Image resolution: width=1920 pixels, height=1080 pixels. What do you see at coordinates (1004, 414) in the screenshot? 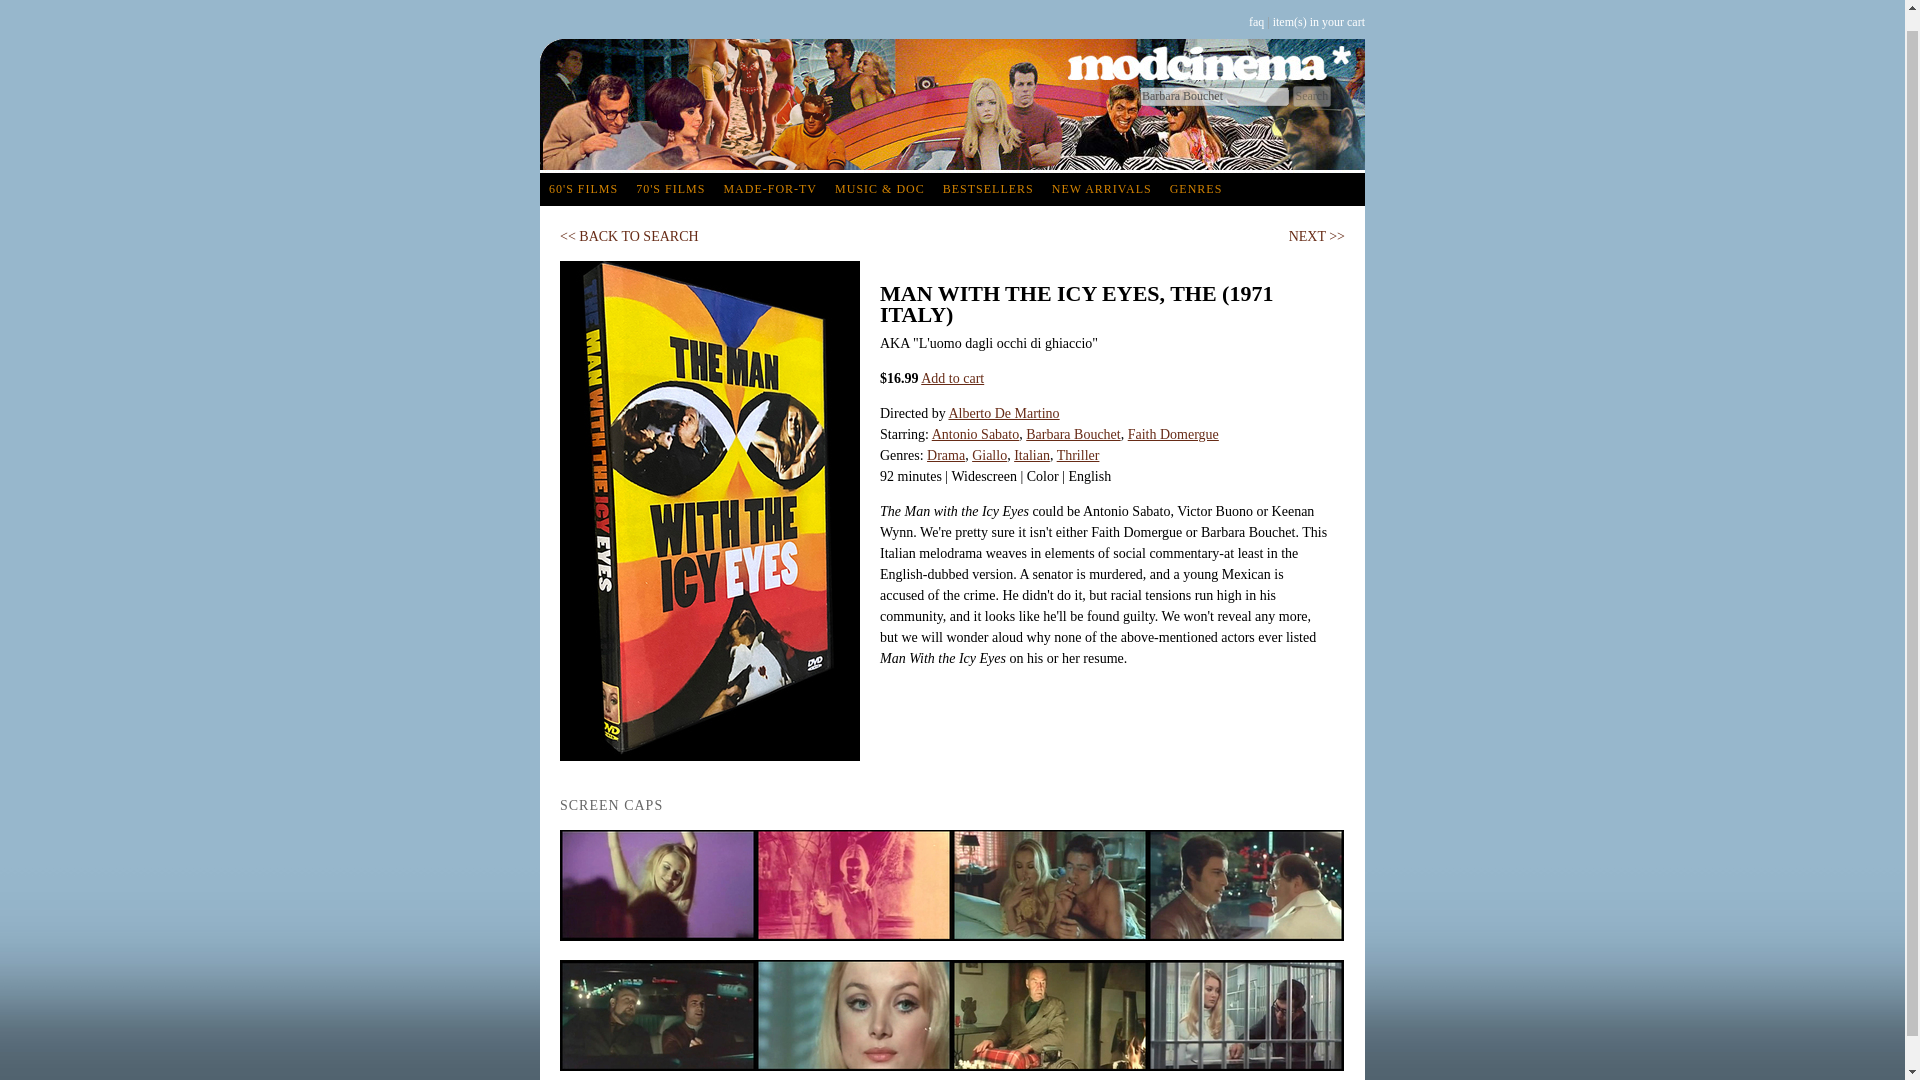
I see `Alberto De Martino` at bounding box center [1004, 414].